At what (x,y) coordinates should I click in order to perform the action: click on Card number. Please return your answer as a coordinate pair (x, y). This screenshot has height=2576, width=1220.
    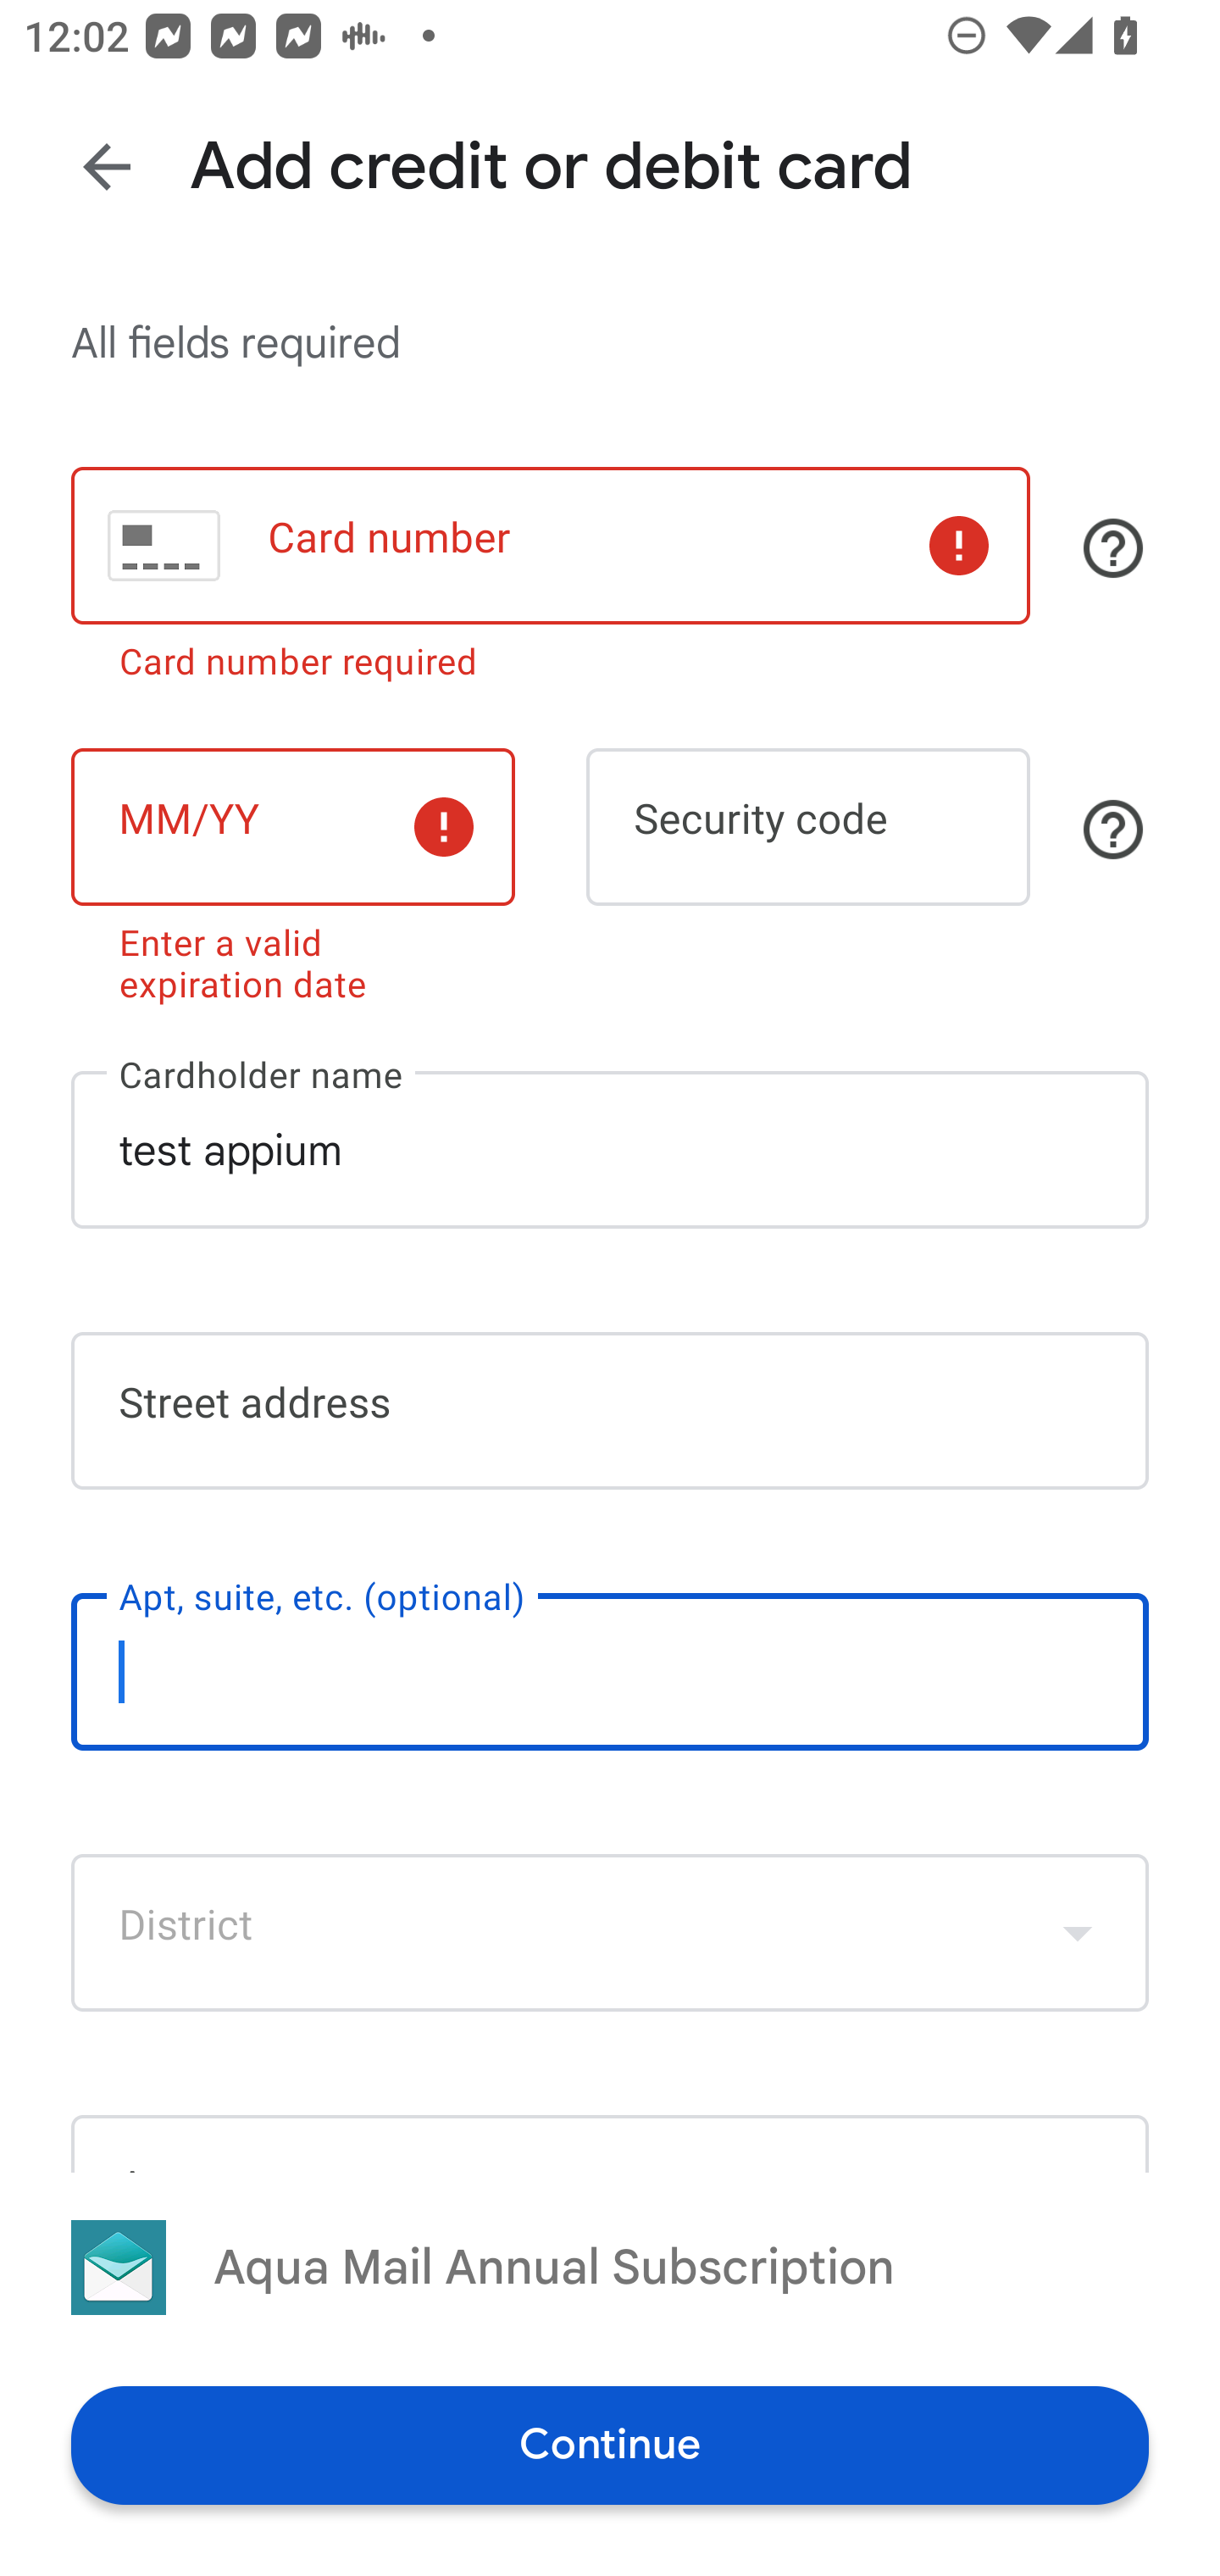
    Looking at the image, I should click on (550, 544).